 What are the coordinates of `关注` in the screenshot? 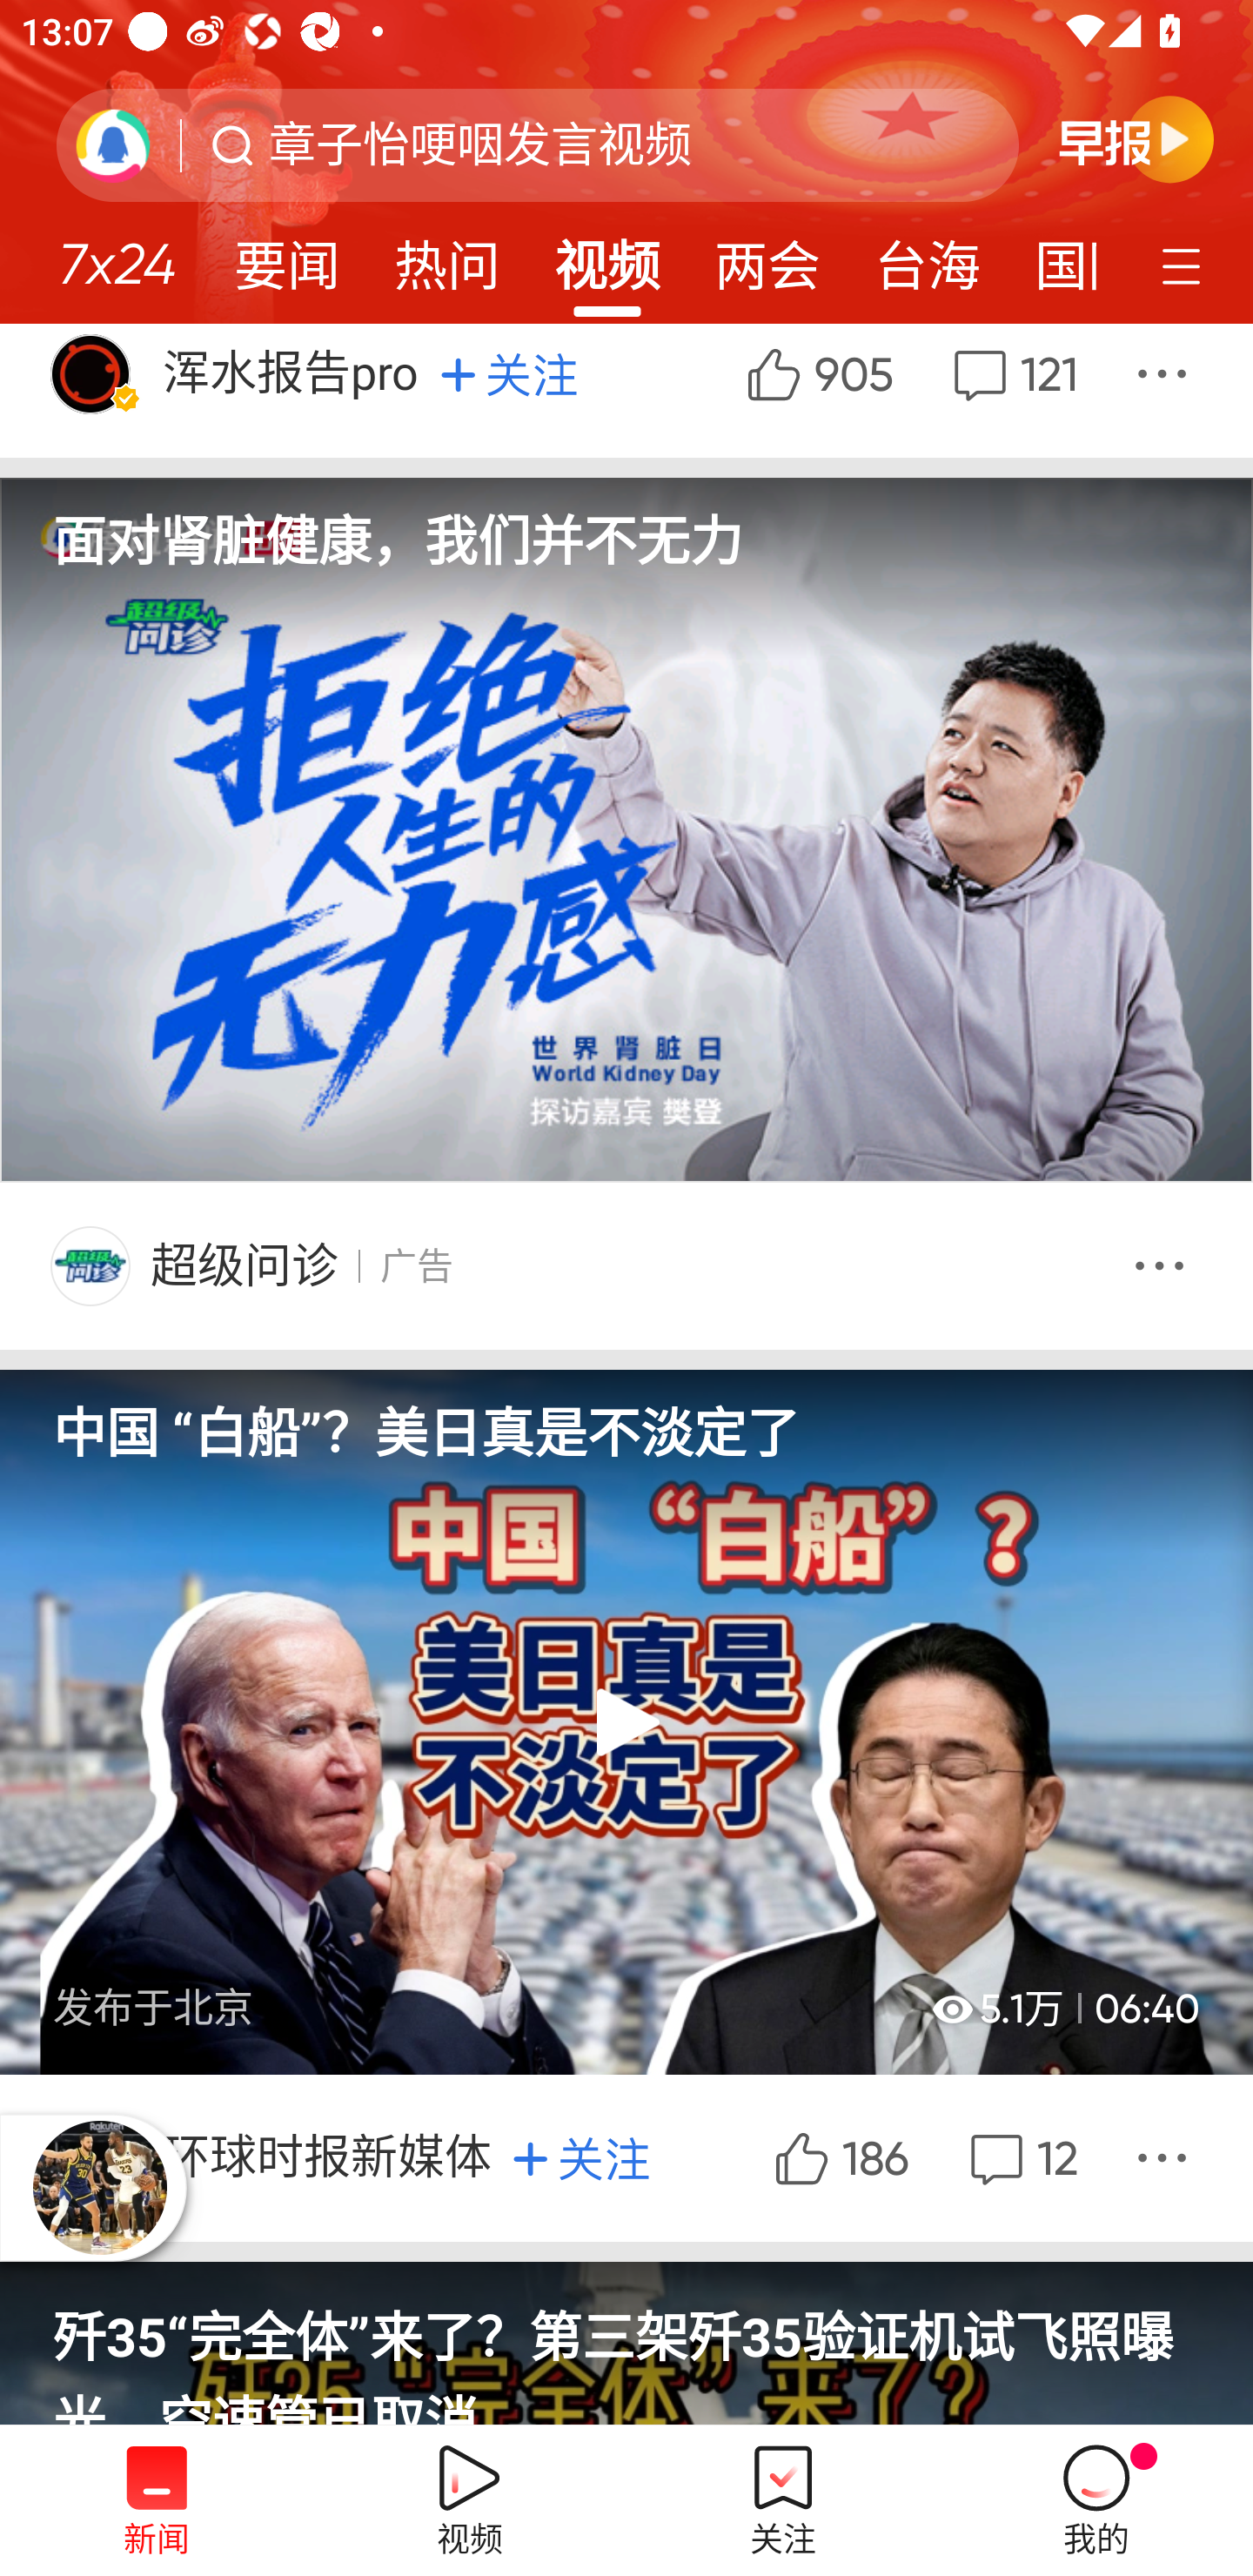 It's located at (581, 2158).